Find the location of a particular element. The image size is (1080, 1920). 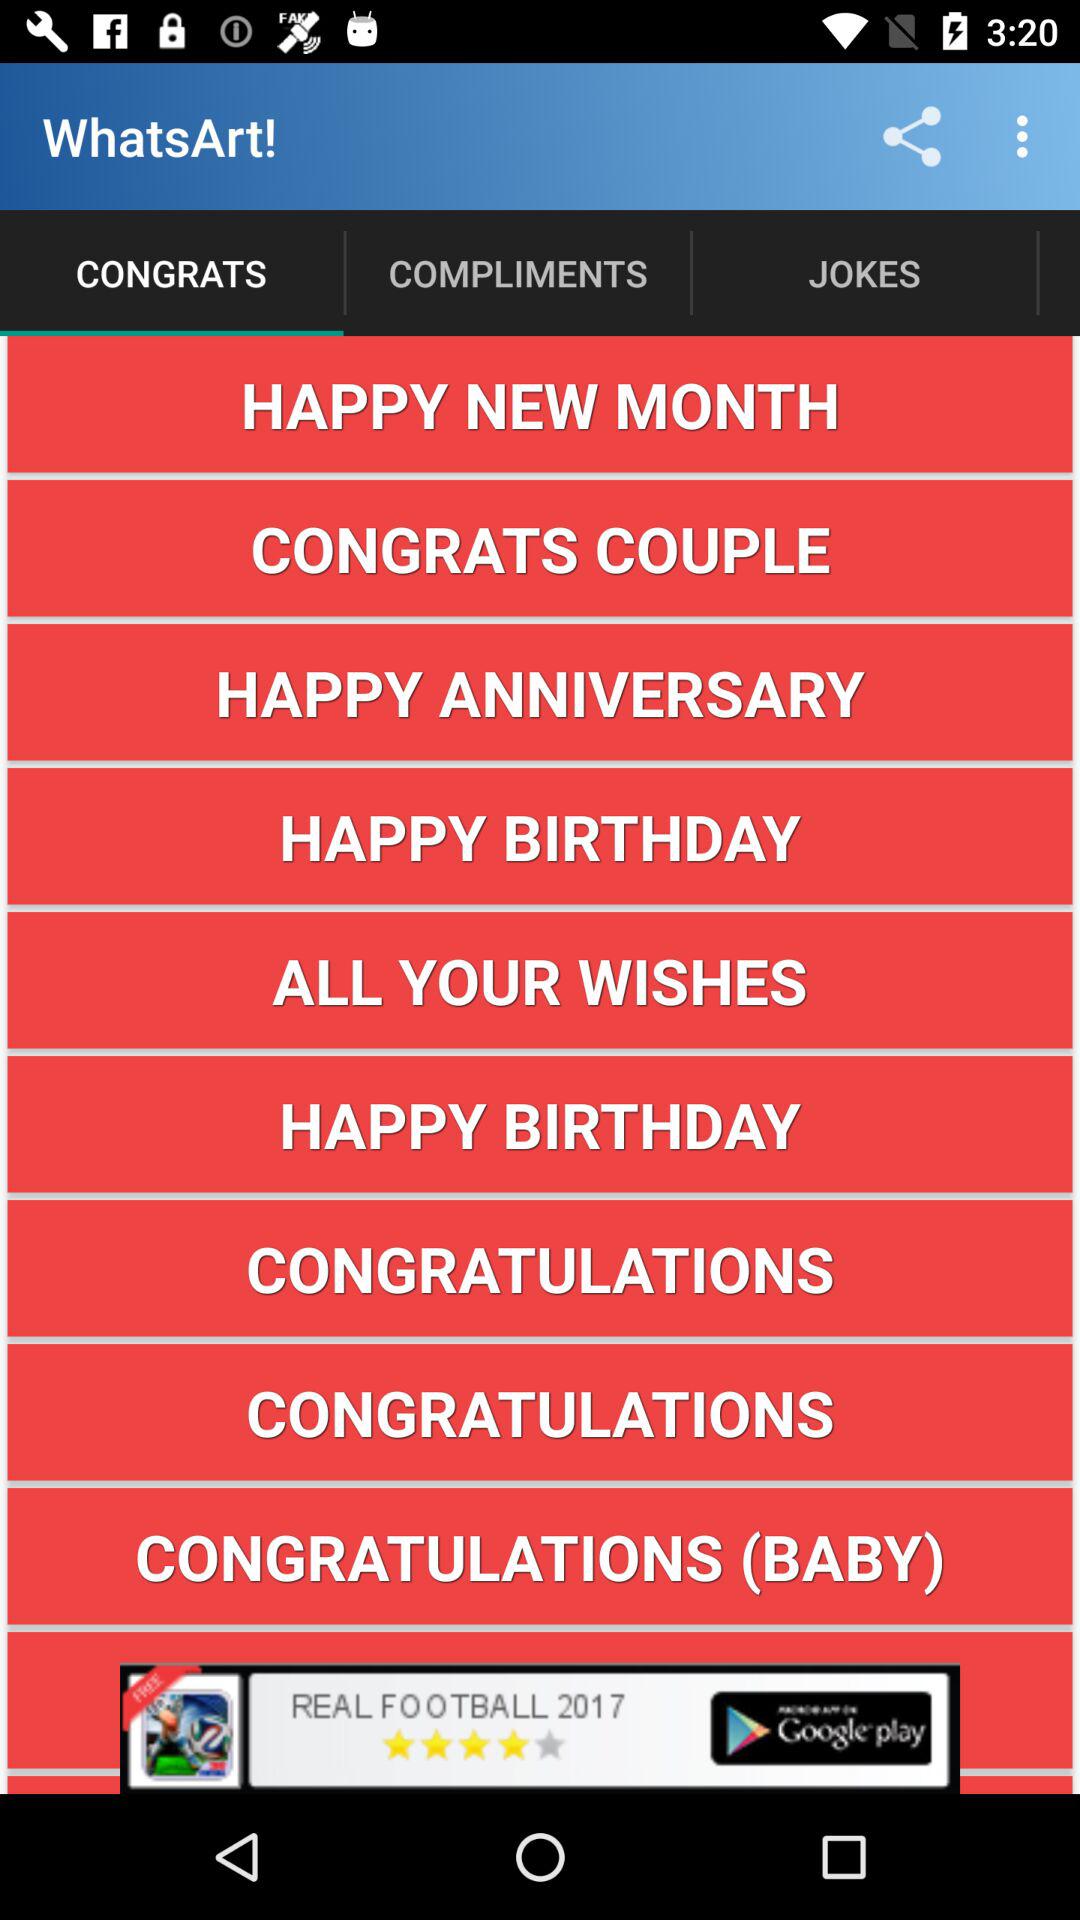

turn off the wow is located at coordinates (540, 1700).